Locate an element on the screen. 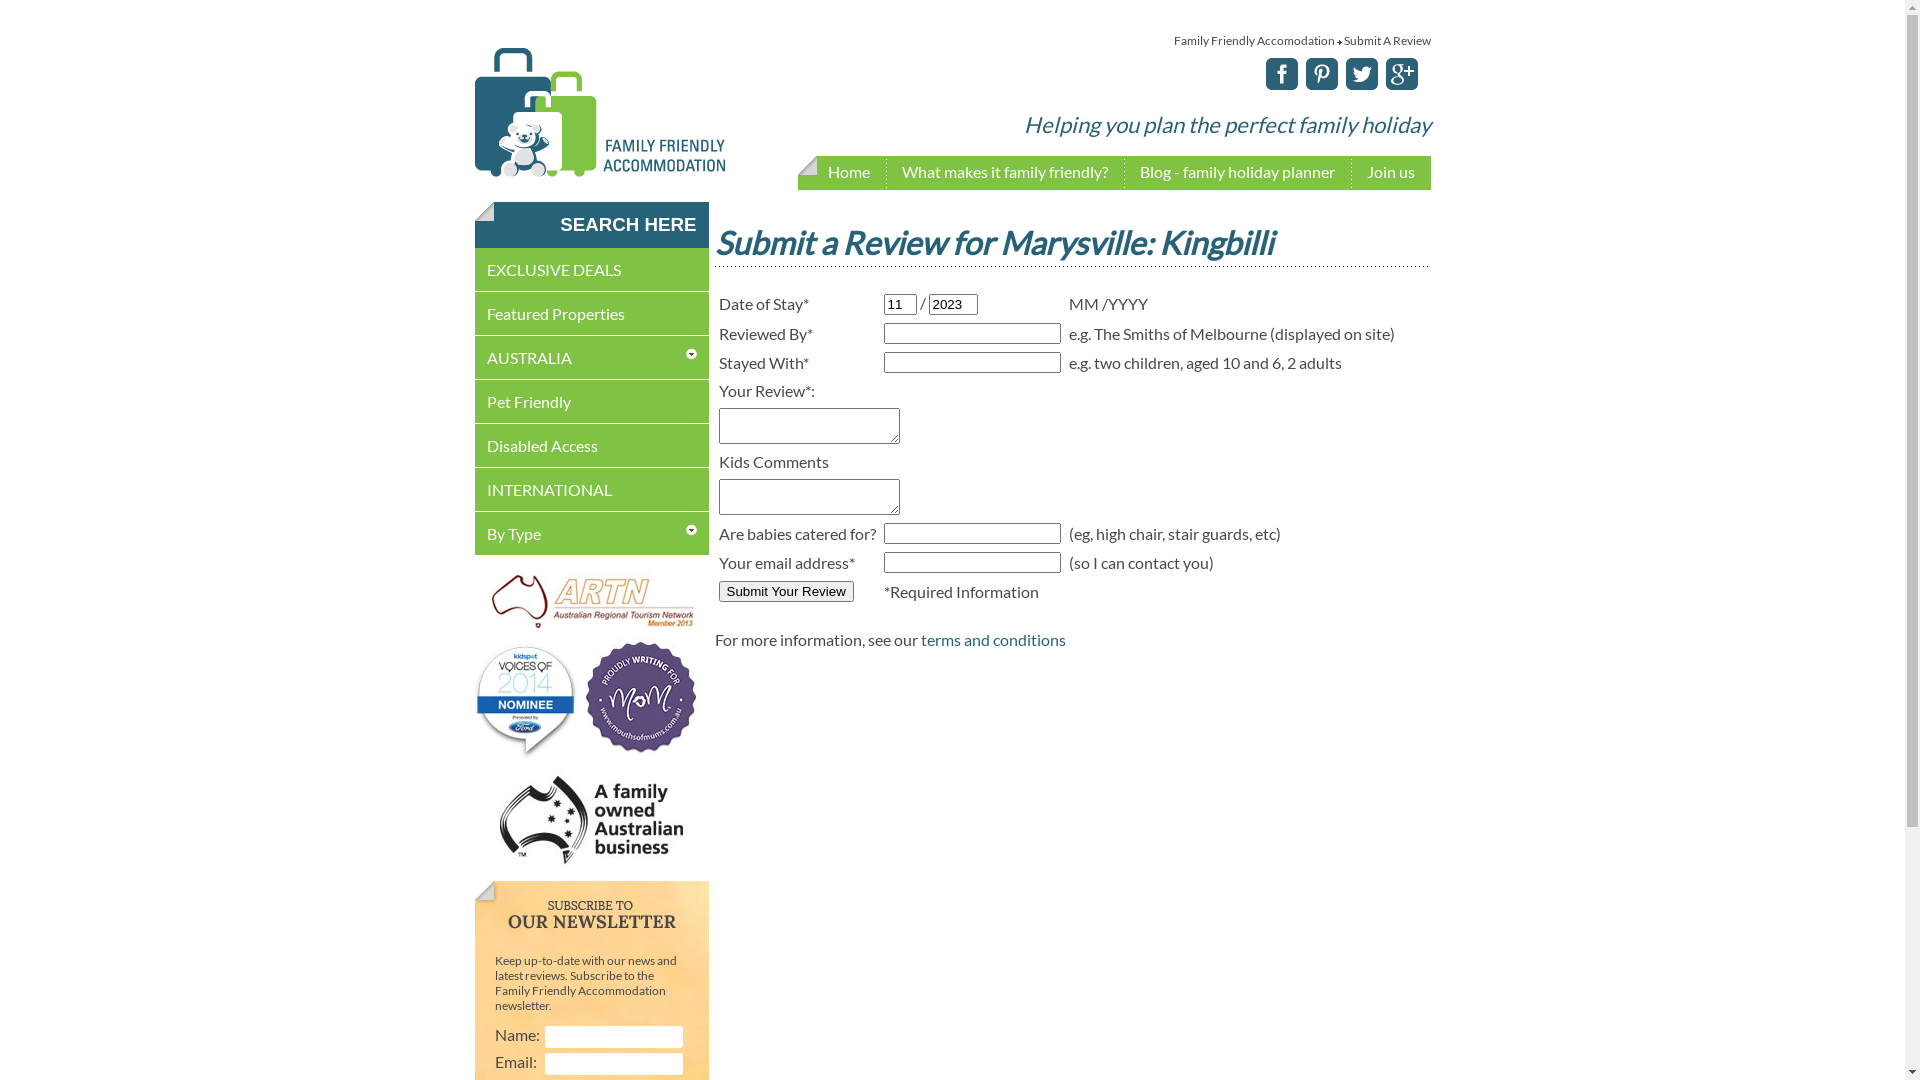 The height and width of the screenshot is (1080, 1920). AUSTRALIA is located at coordinates (528, 358).